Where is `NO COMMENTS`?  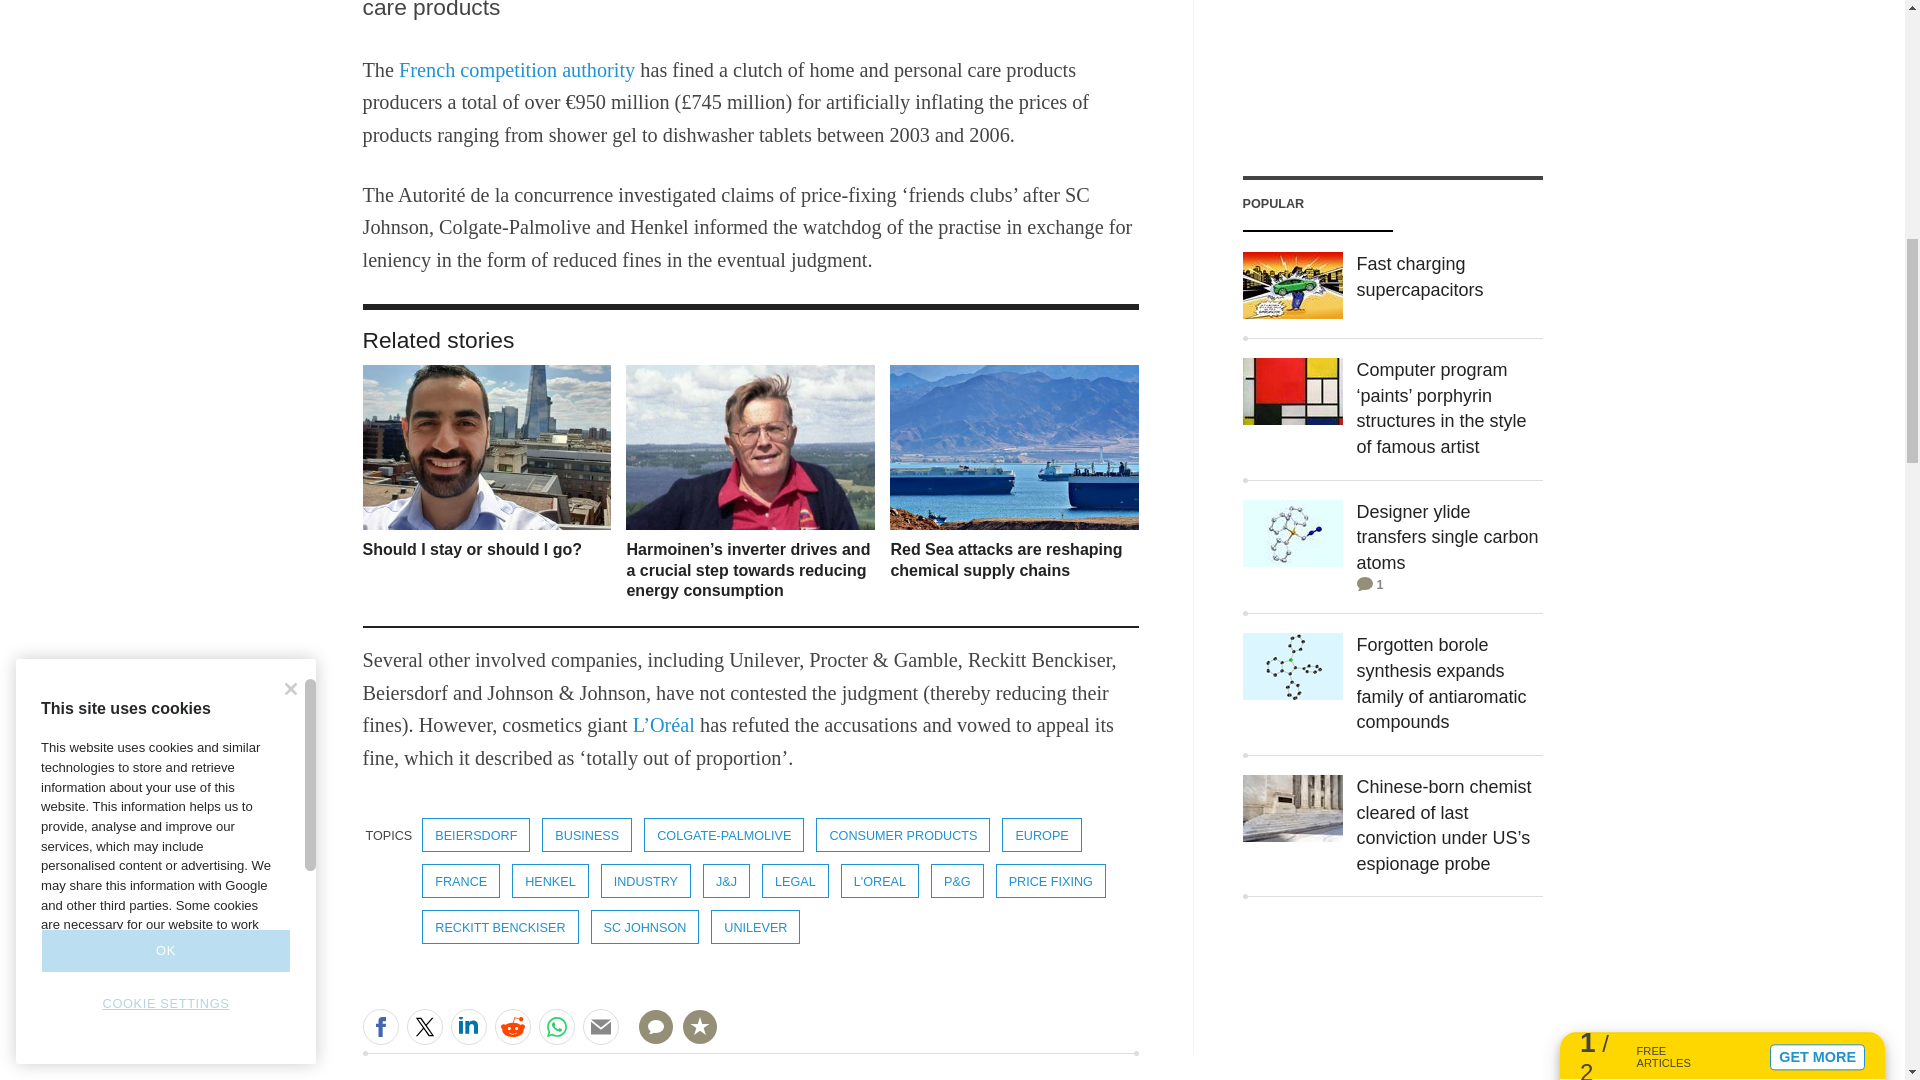
NO COMMENTS is located at coordinates (649, 1038).